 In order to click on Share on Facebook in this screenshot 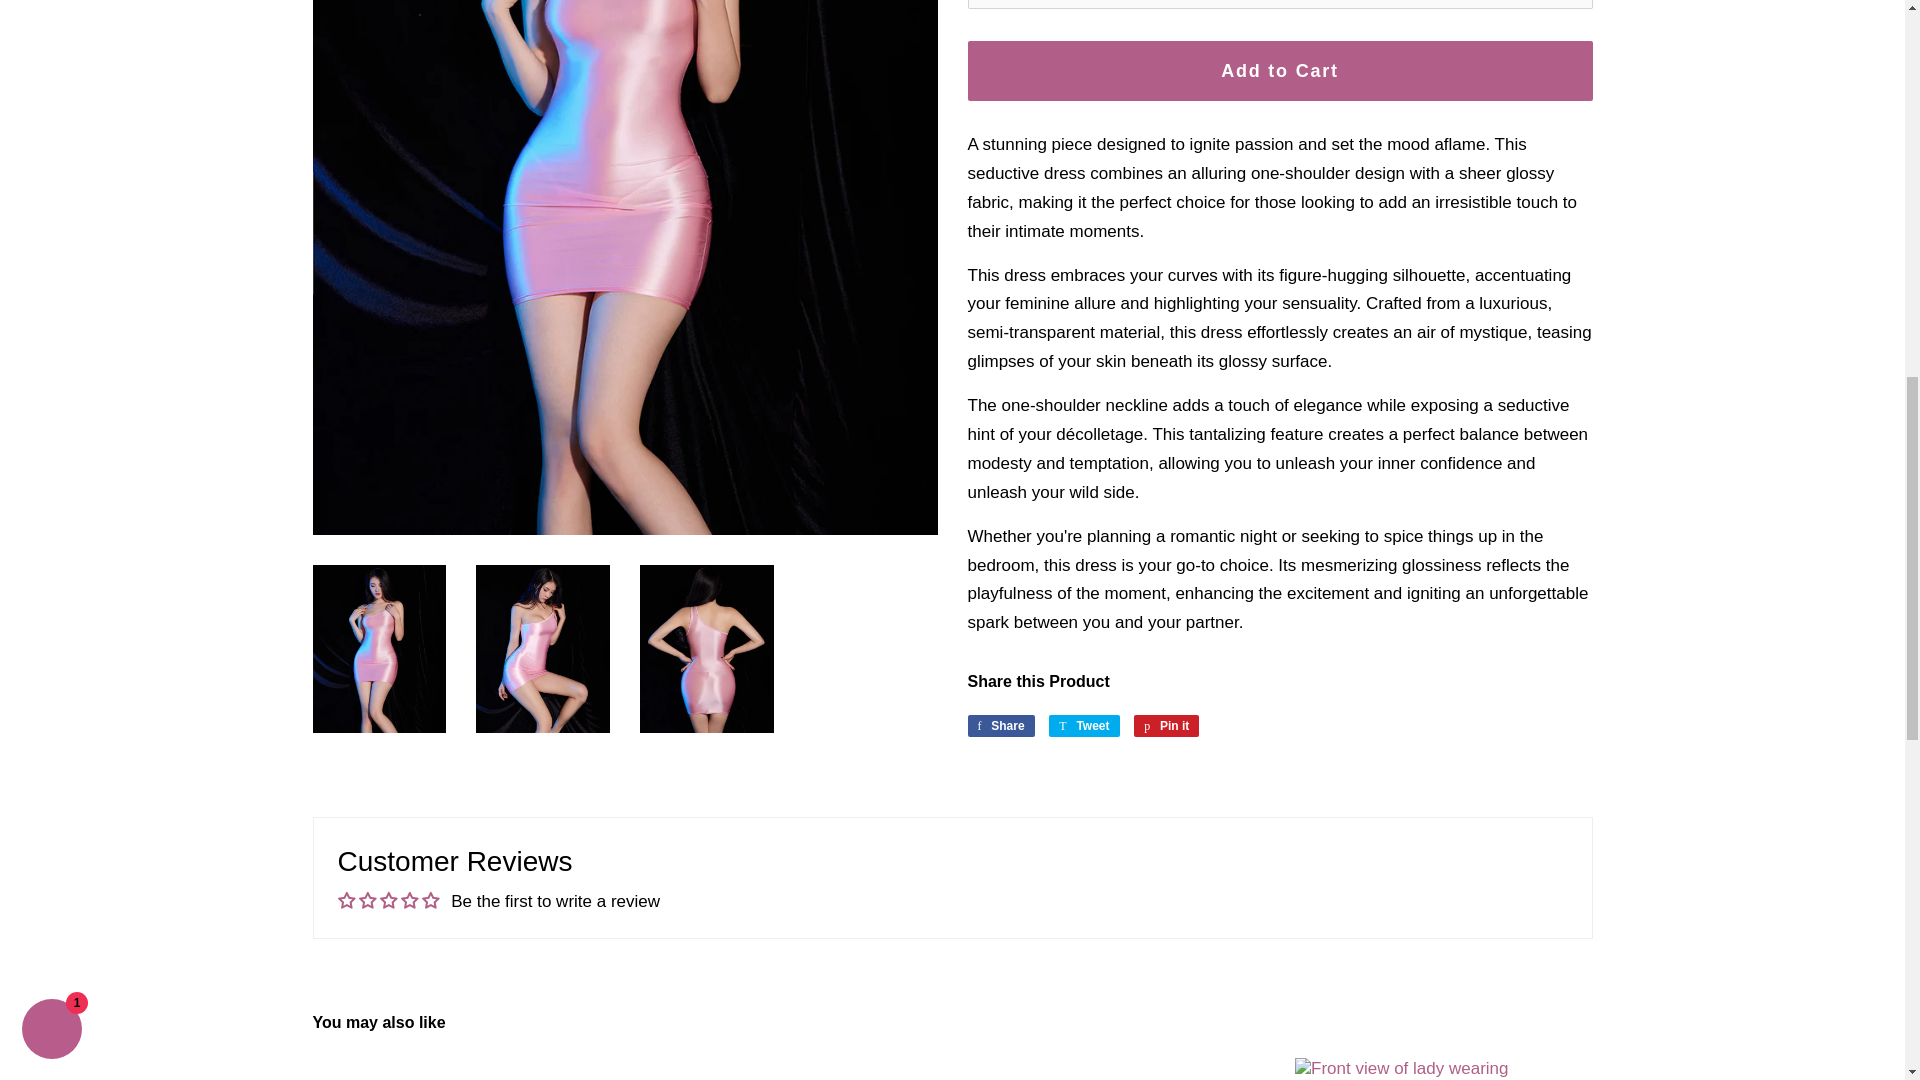, I will do `click(1000, 725)`.